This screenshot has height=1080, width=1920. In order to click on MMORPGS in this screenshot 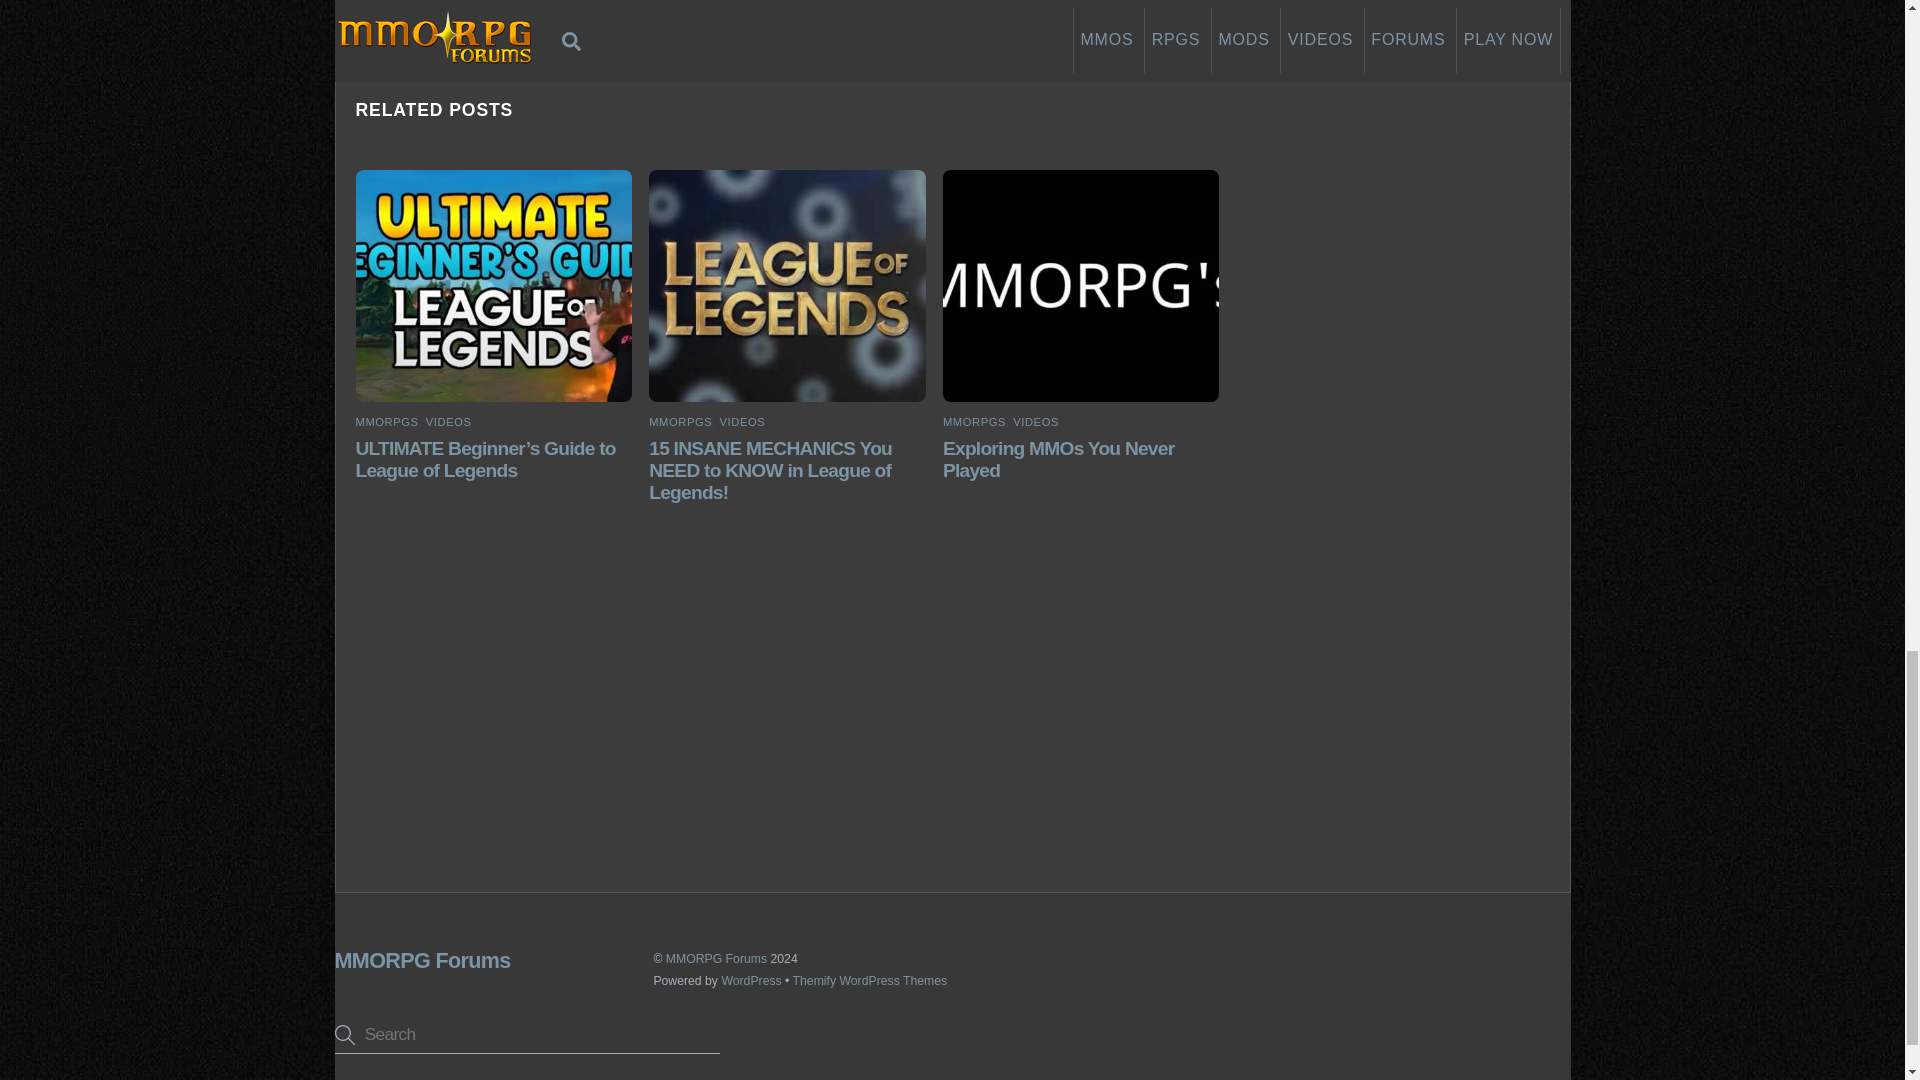, I will do `click(680, 421)`.